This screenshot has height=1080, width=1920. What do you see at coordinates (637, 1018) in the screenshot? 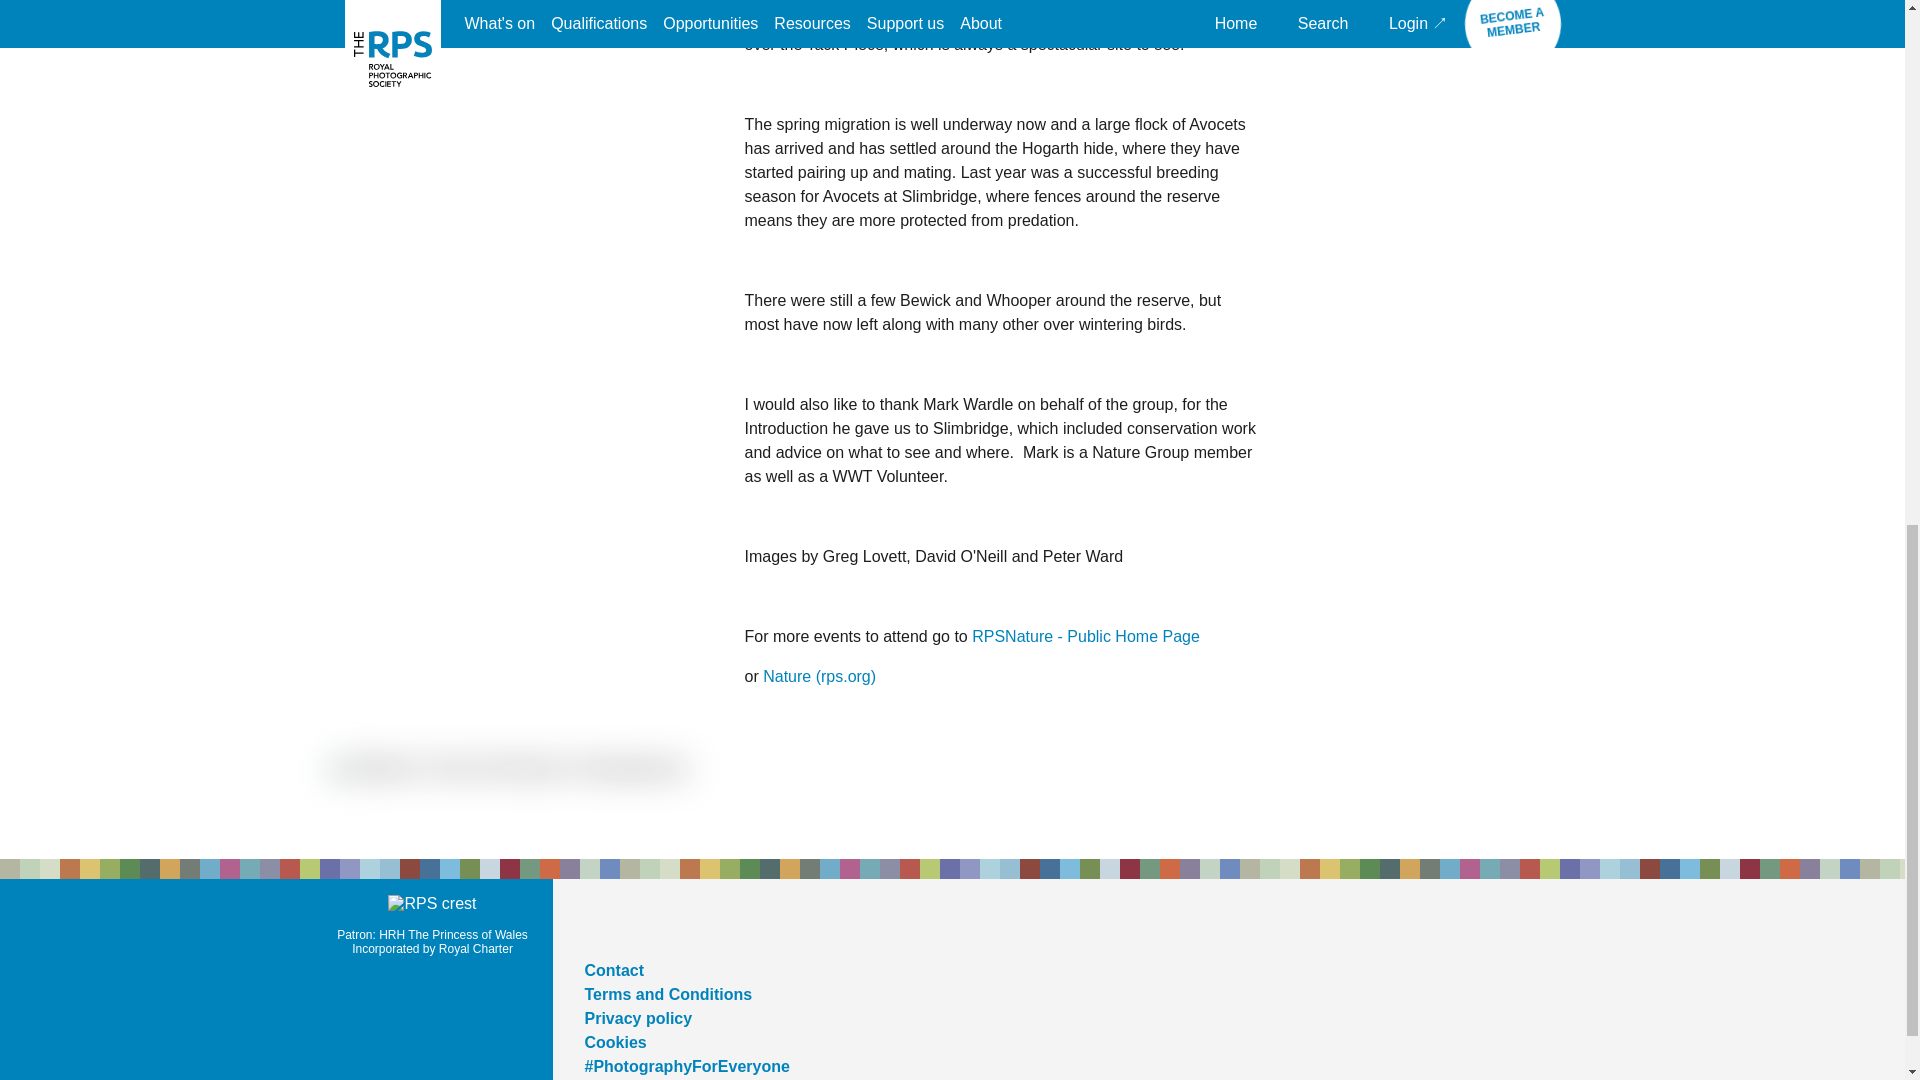
I see `Privacy policy` at bounding box center [637, 1018].